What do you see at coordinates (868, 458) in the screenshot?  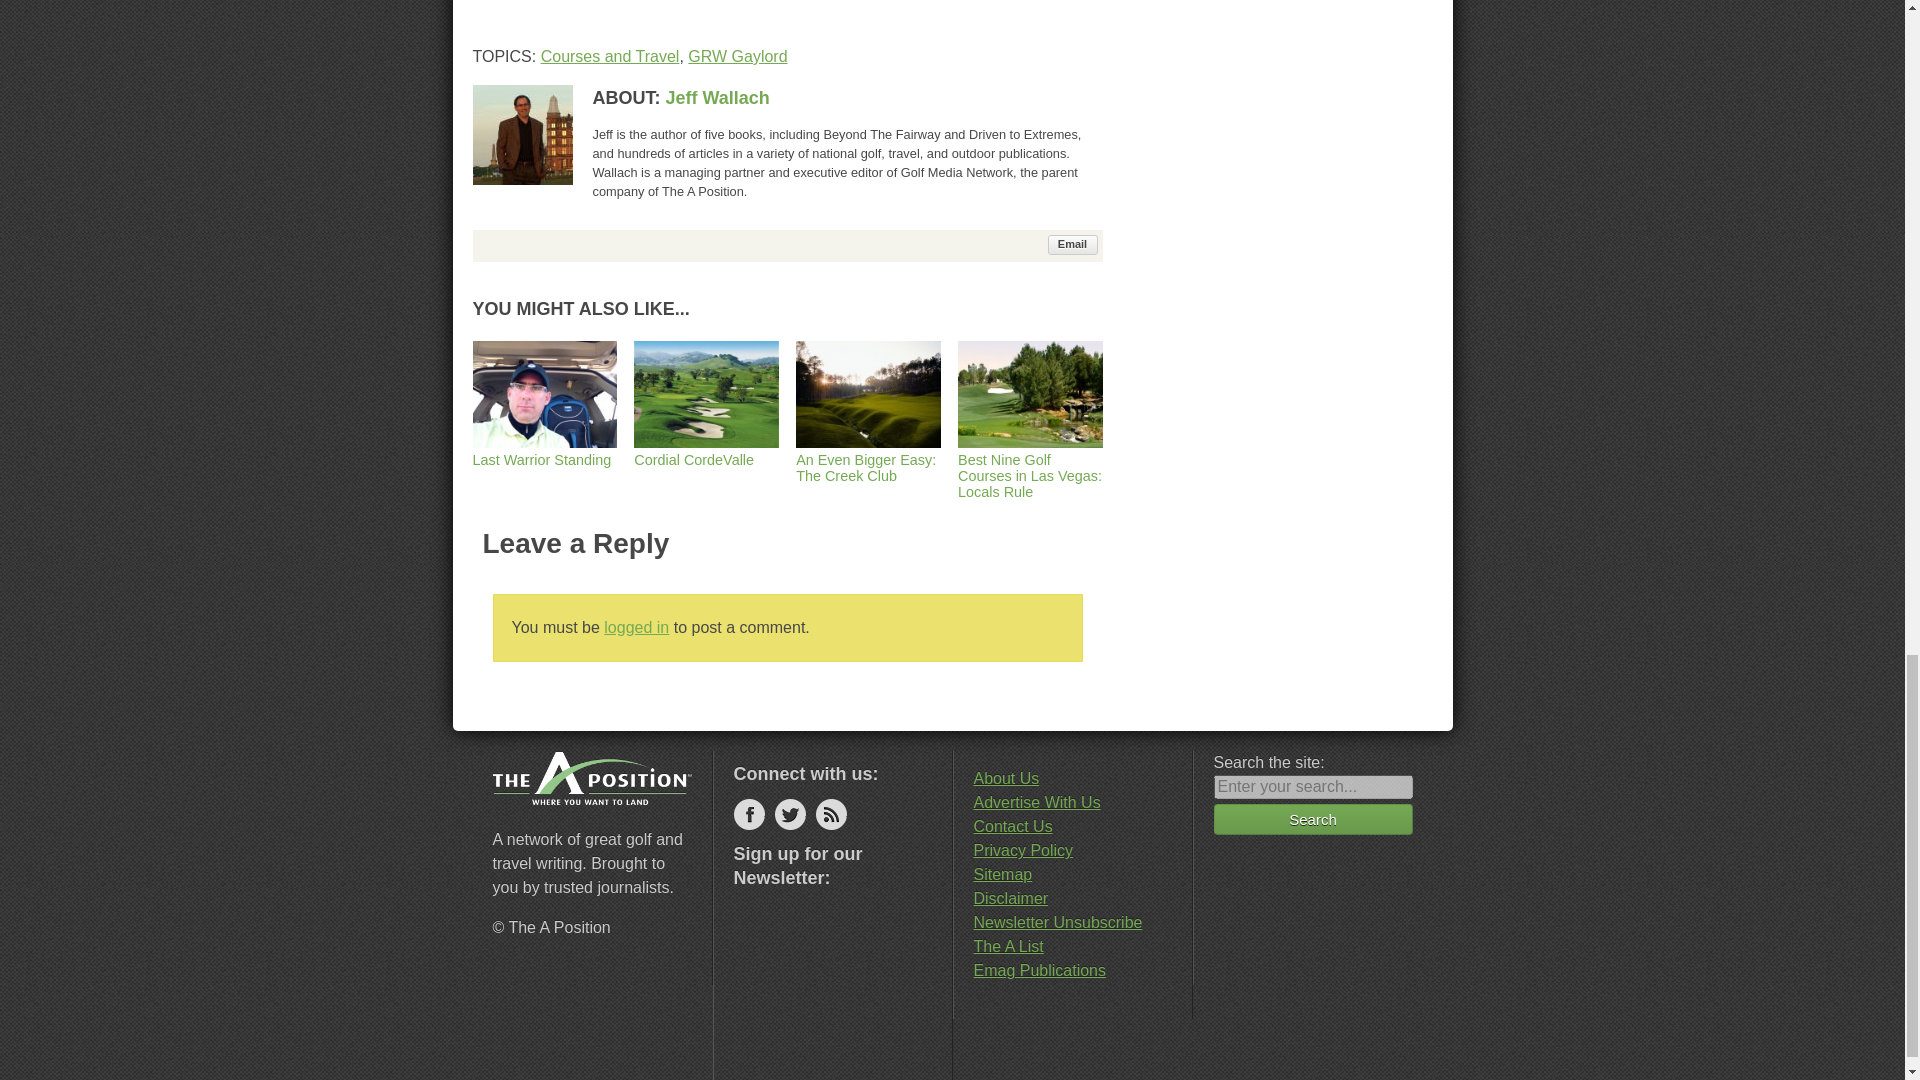 I see `An Even Bigger Easy: The Creek Club` at bounding box center [868, 458].